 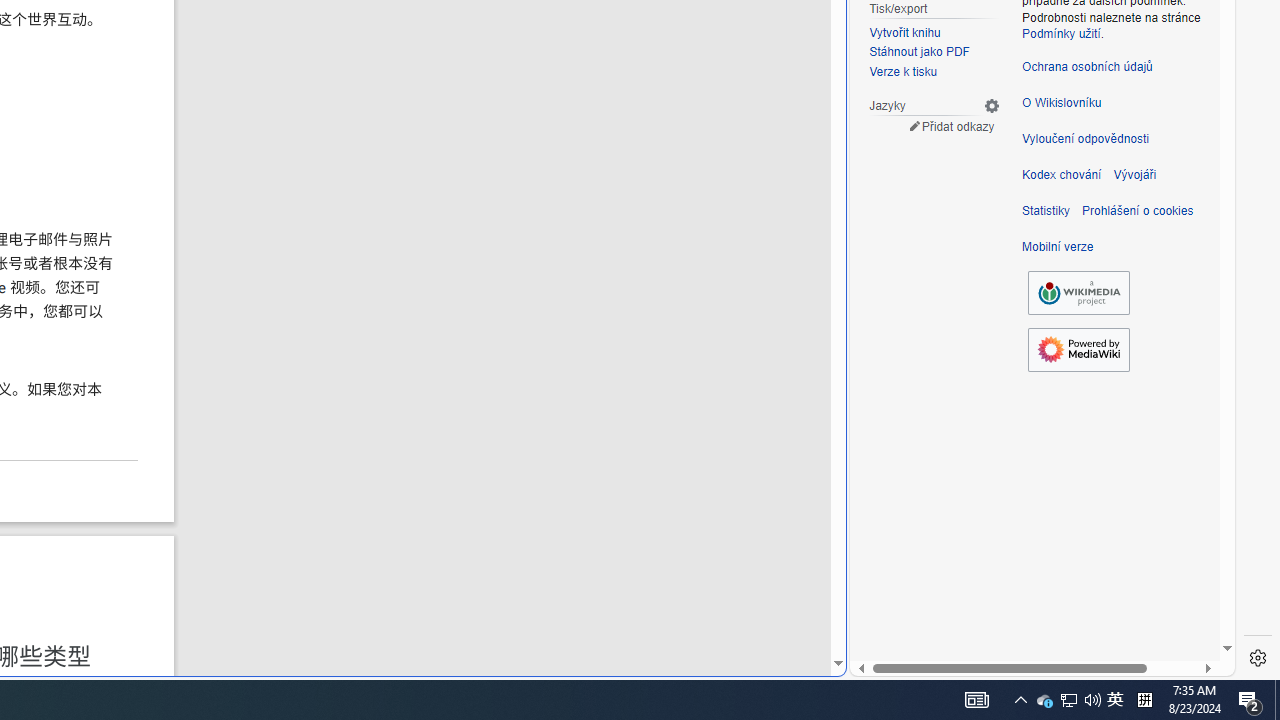 I want to click on Verze k tisku, so click(x=904, y=72).